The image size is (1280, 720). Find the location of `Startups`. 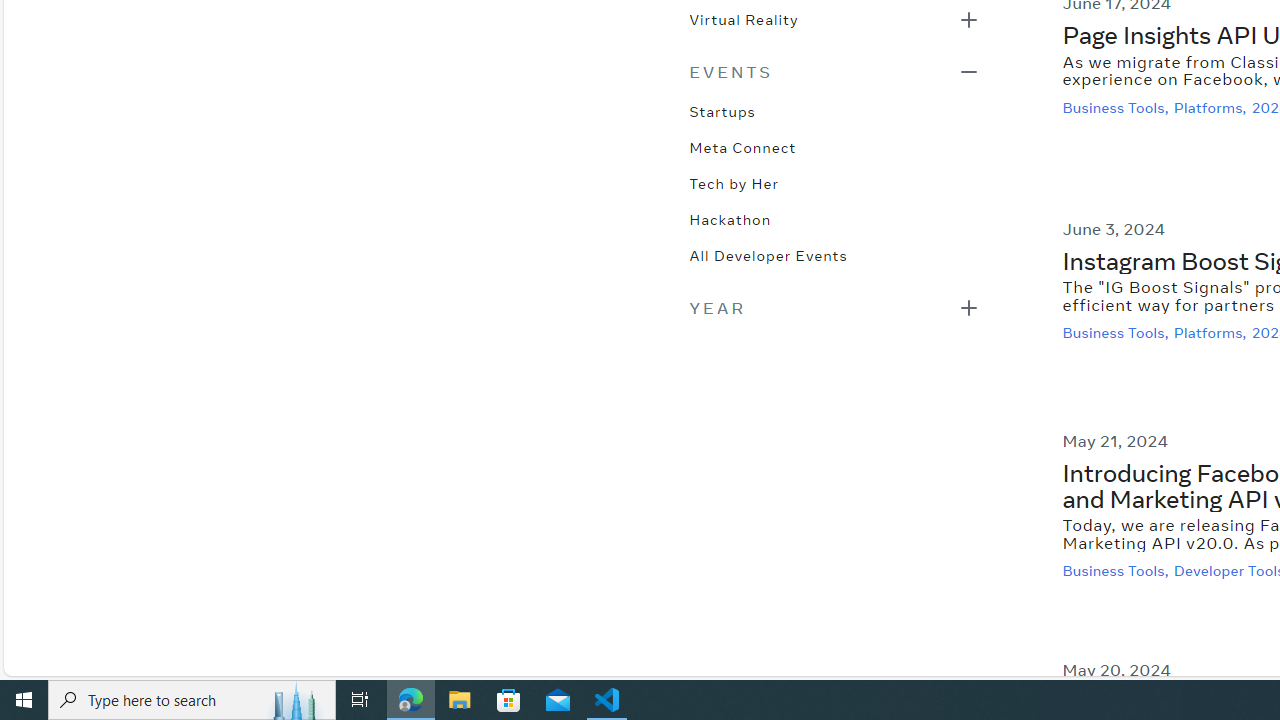

Startups is located at coordinates (722, 110).